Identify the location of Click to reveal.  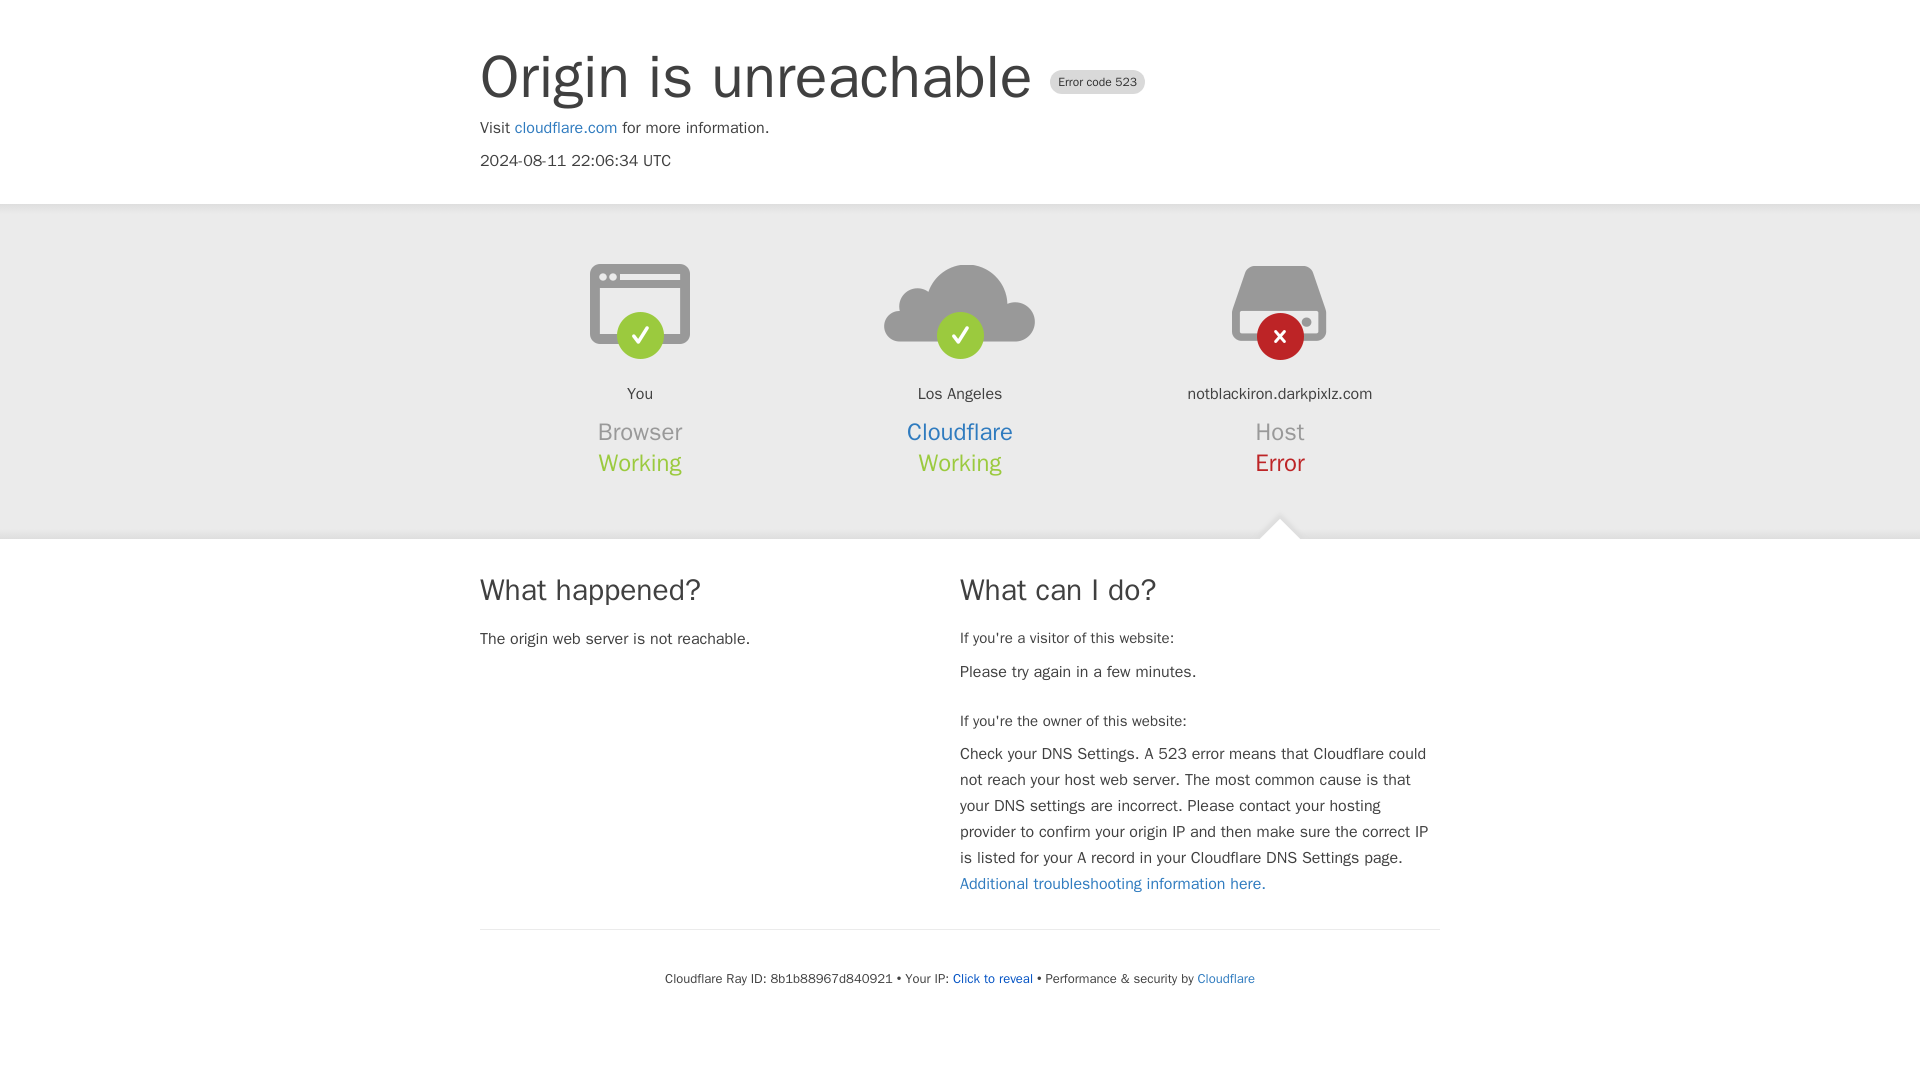
(992, 978).